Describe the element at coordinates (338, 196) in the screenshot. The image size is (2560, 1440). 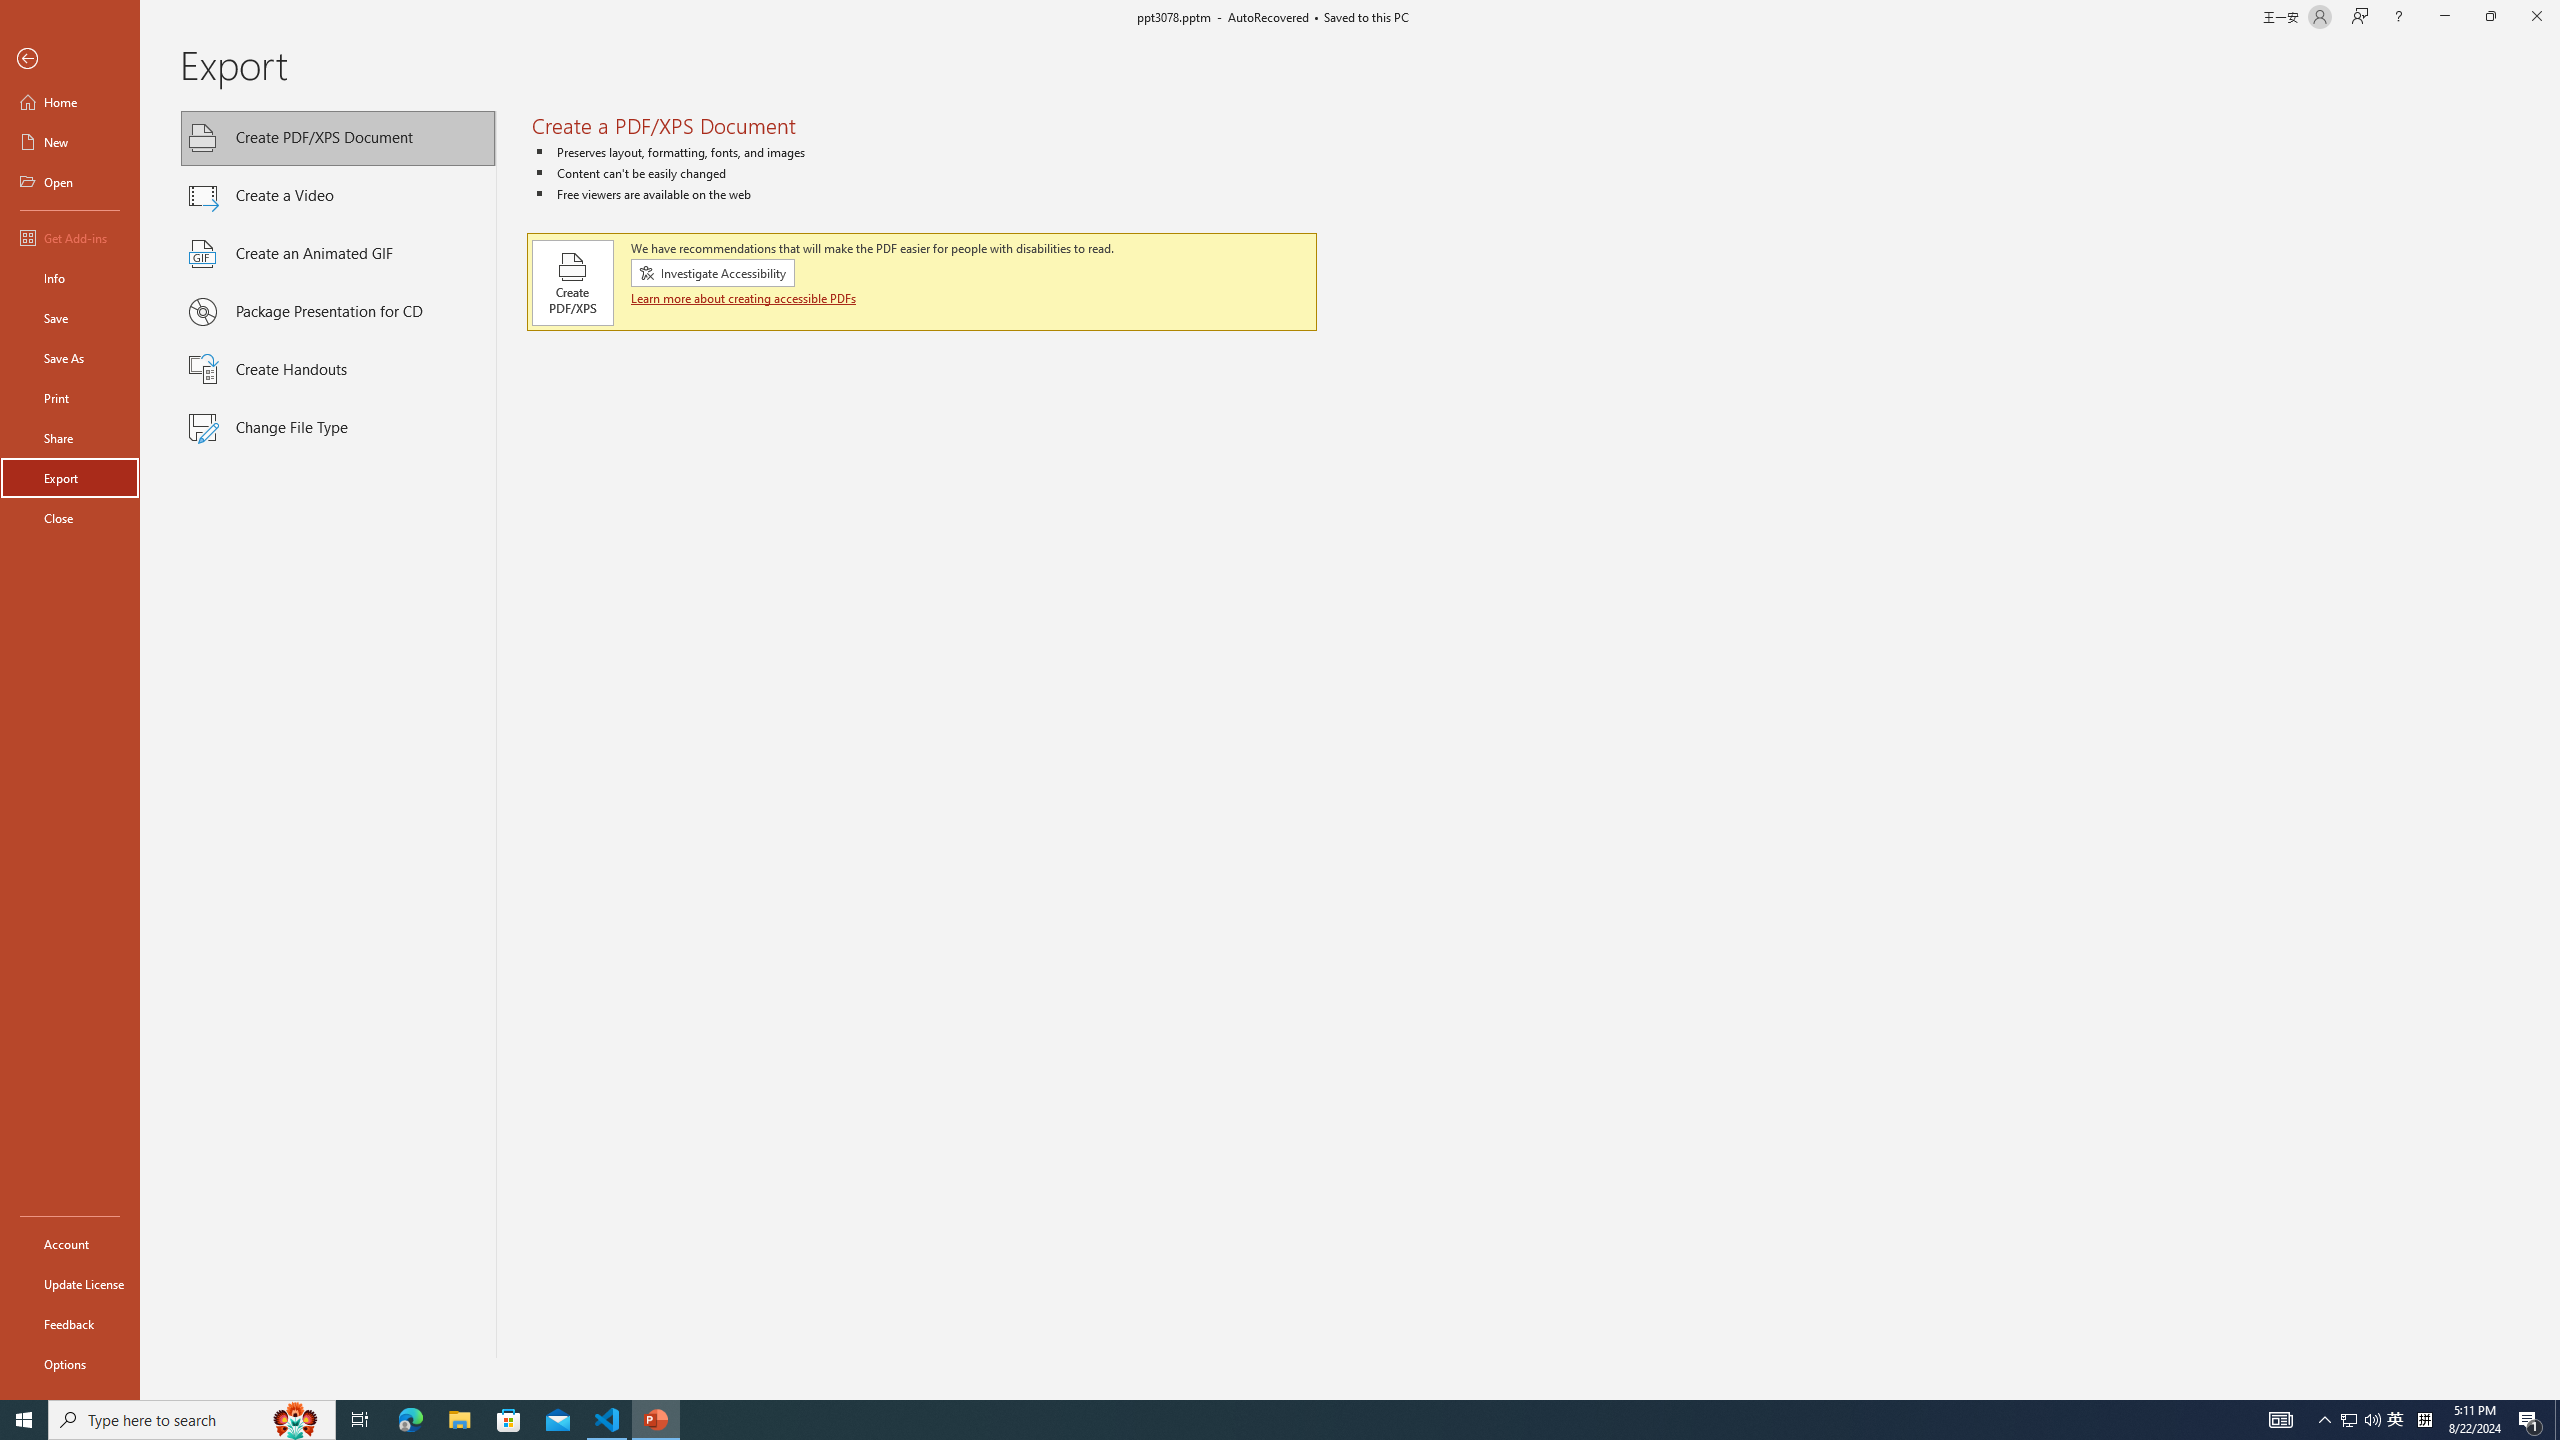
I see `Create a Video` at that location.